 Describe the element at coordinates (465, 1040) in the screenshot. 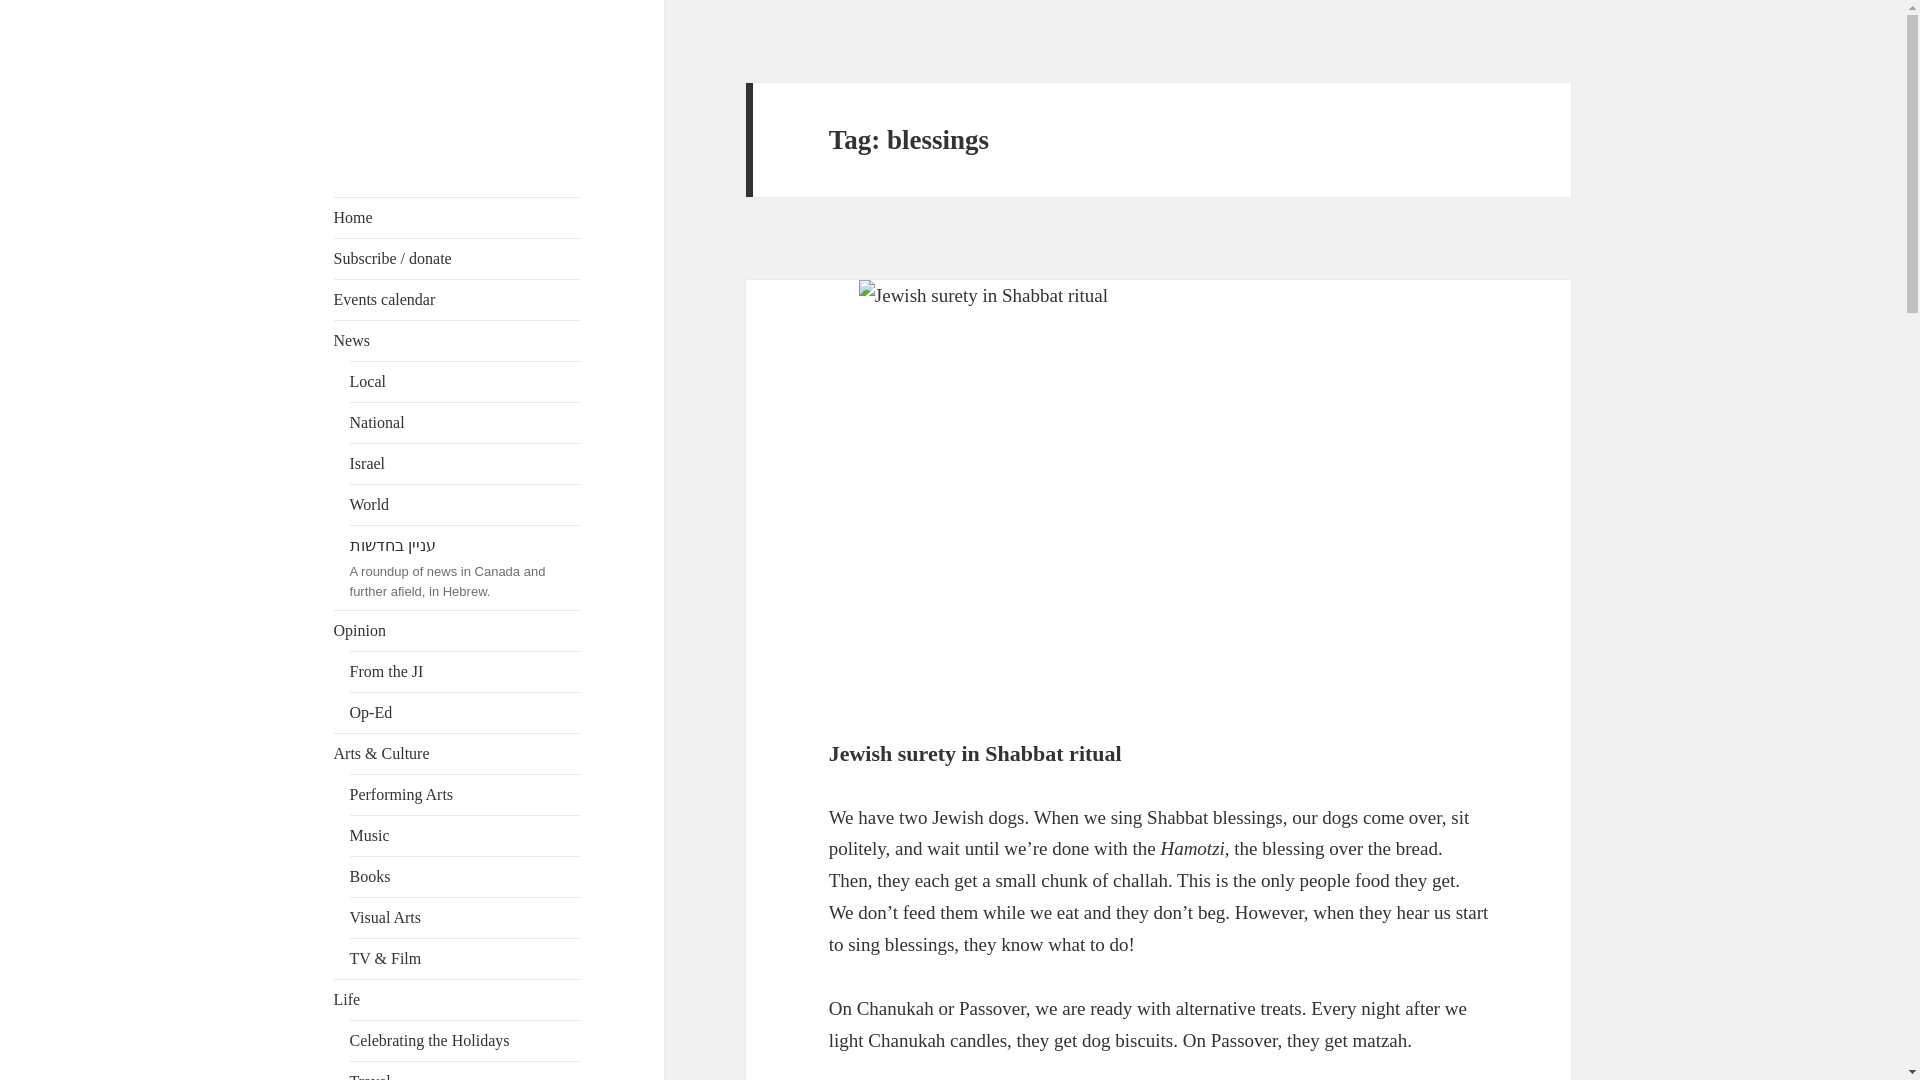

I see `Celebrating the Holidays` at that location.